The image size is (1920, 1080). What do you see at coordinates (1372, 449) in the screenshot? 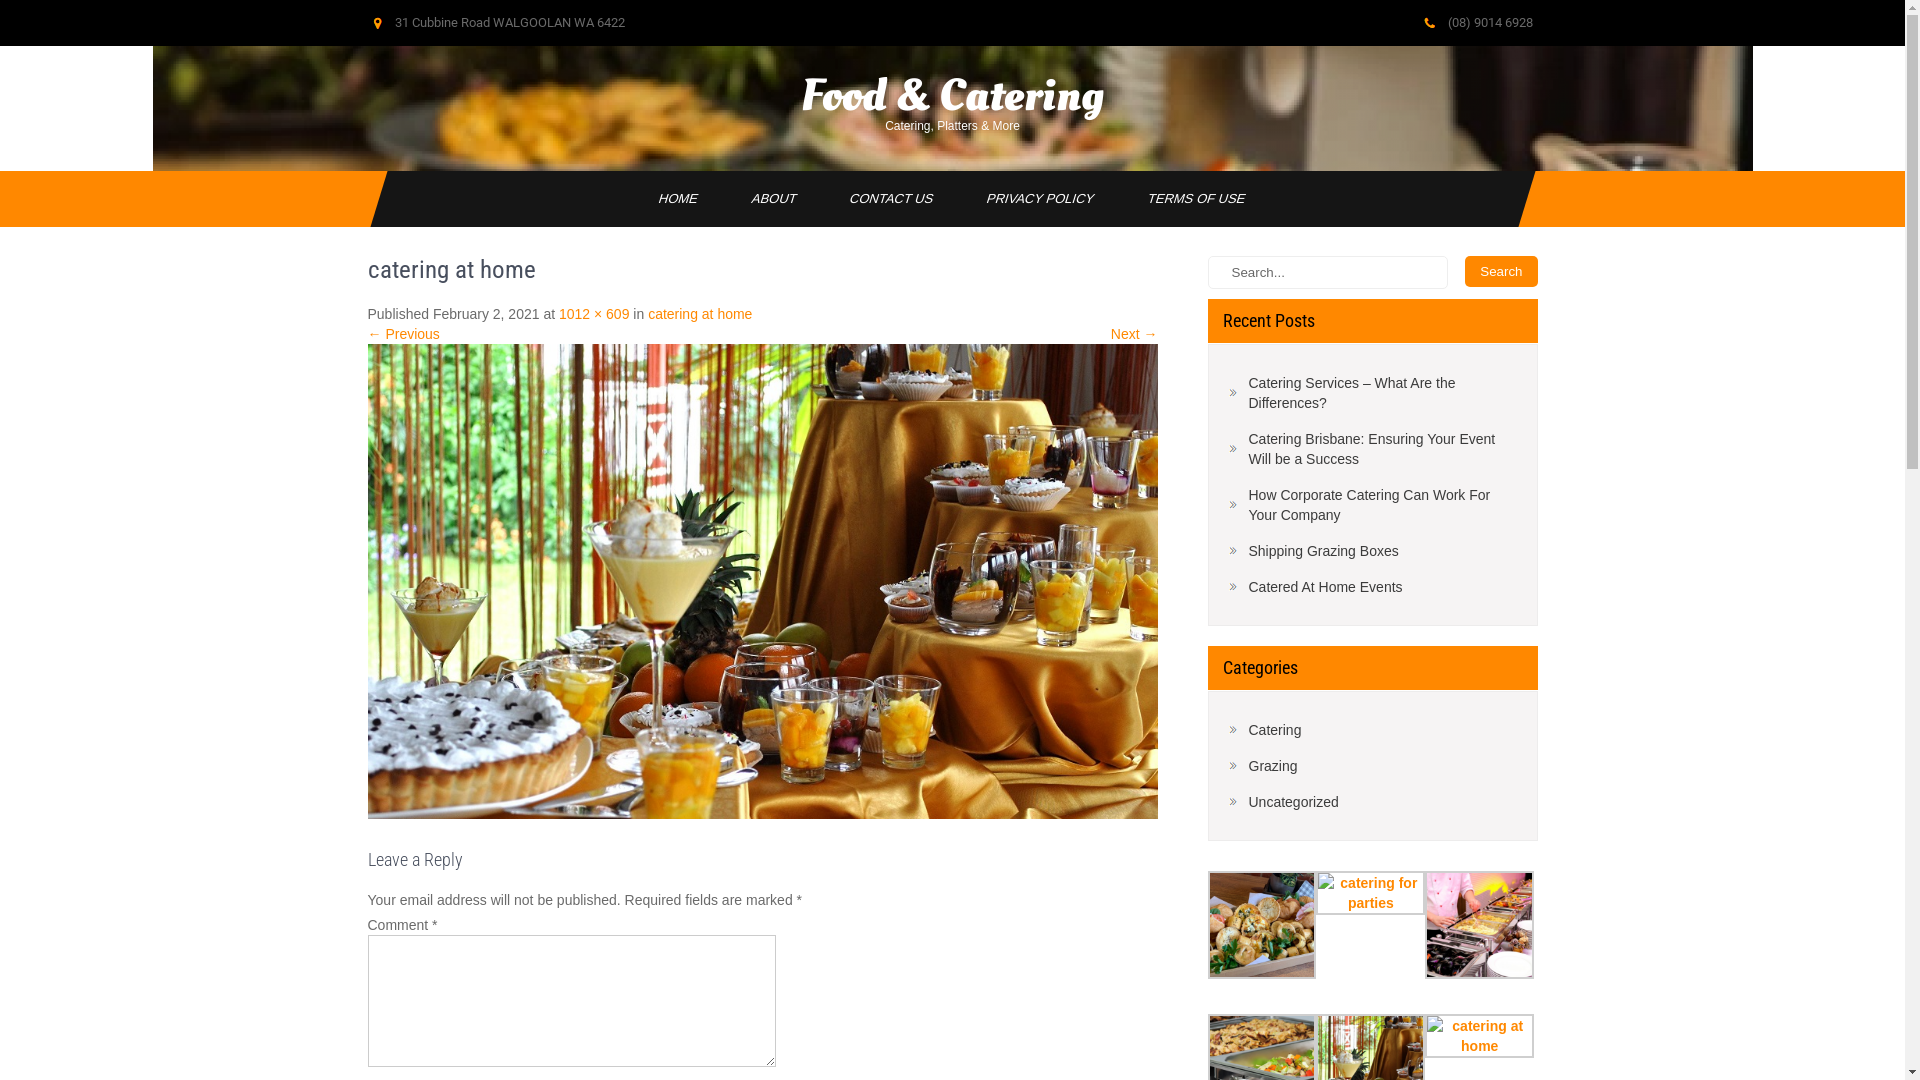
I see `Catering Brisbane: Ensuring Your Event Will be a Success` at bounding box center [1372, 449].